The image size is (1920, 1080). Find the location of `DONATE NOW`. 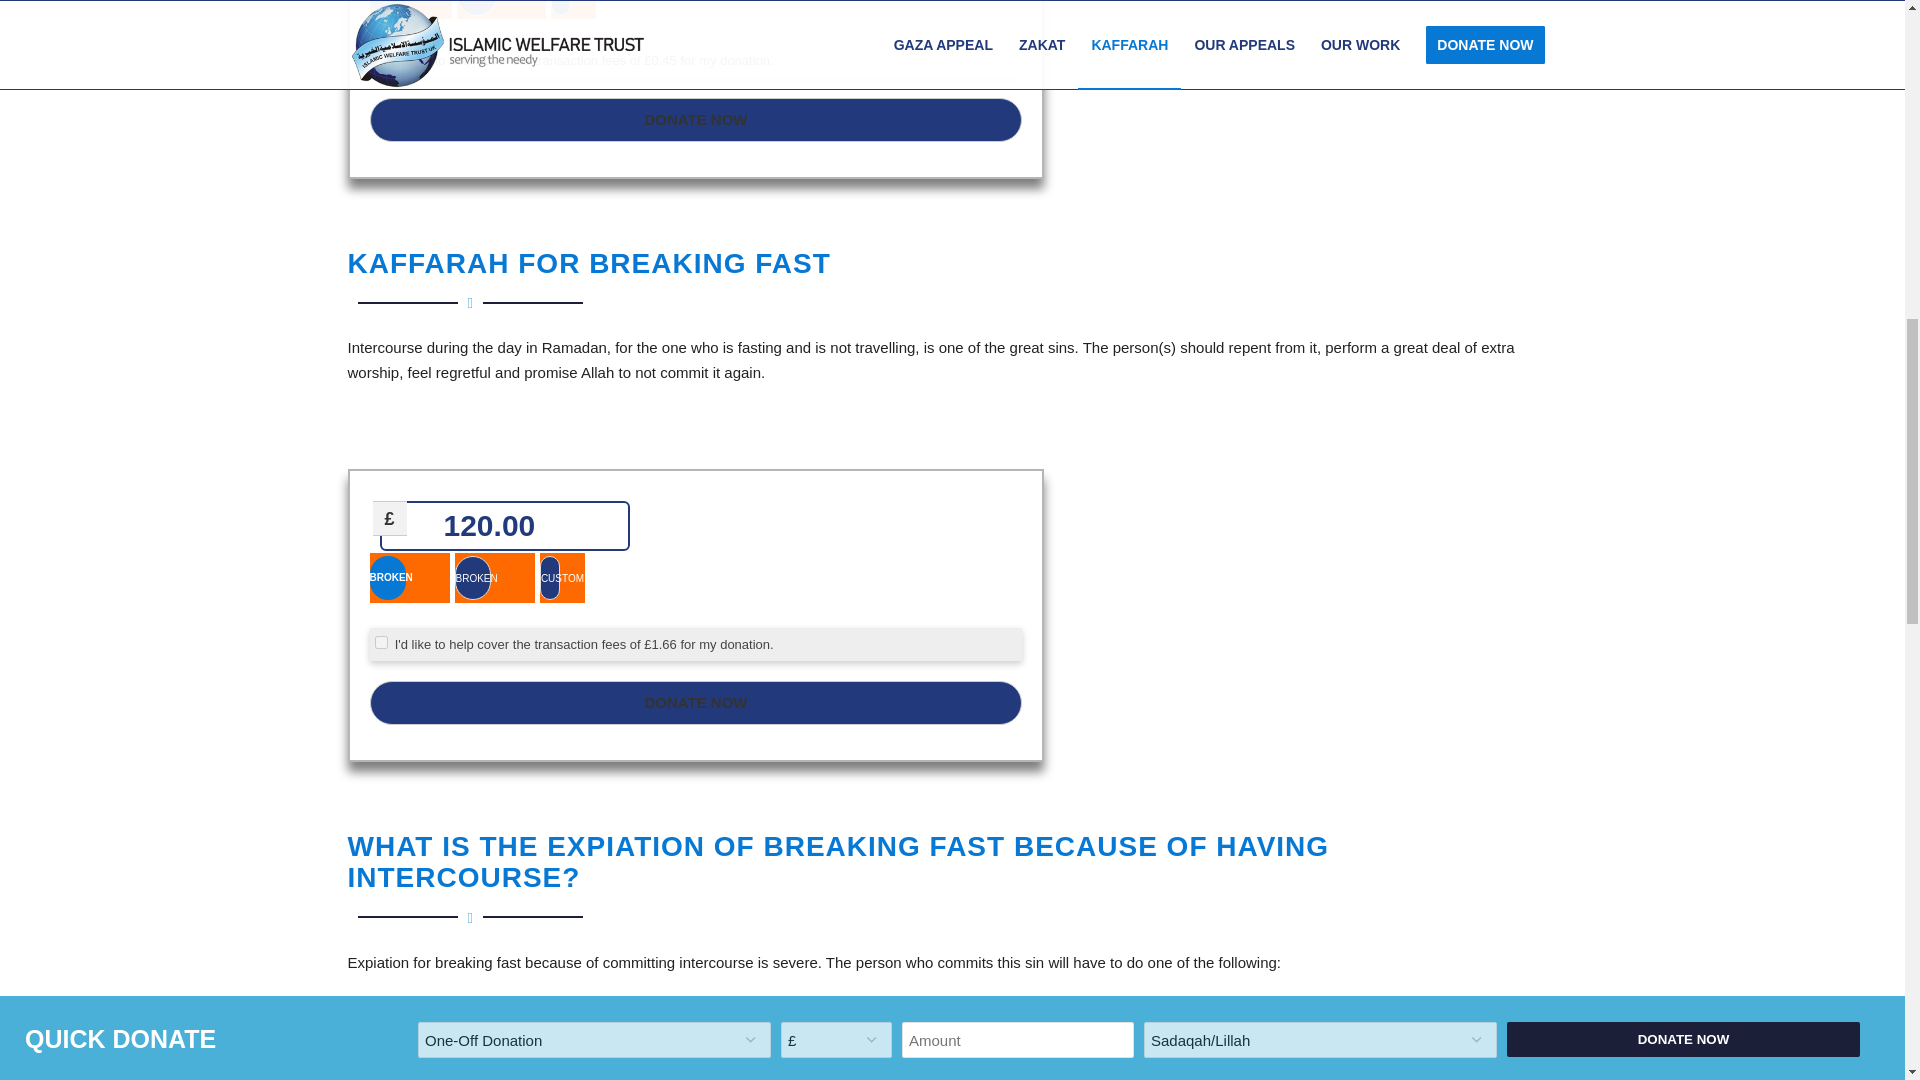

DONATE NOW is located at coordinates (696, 120).